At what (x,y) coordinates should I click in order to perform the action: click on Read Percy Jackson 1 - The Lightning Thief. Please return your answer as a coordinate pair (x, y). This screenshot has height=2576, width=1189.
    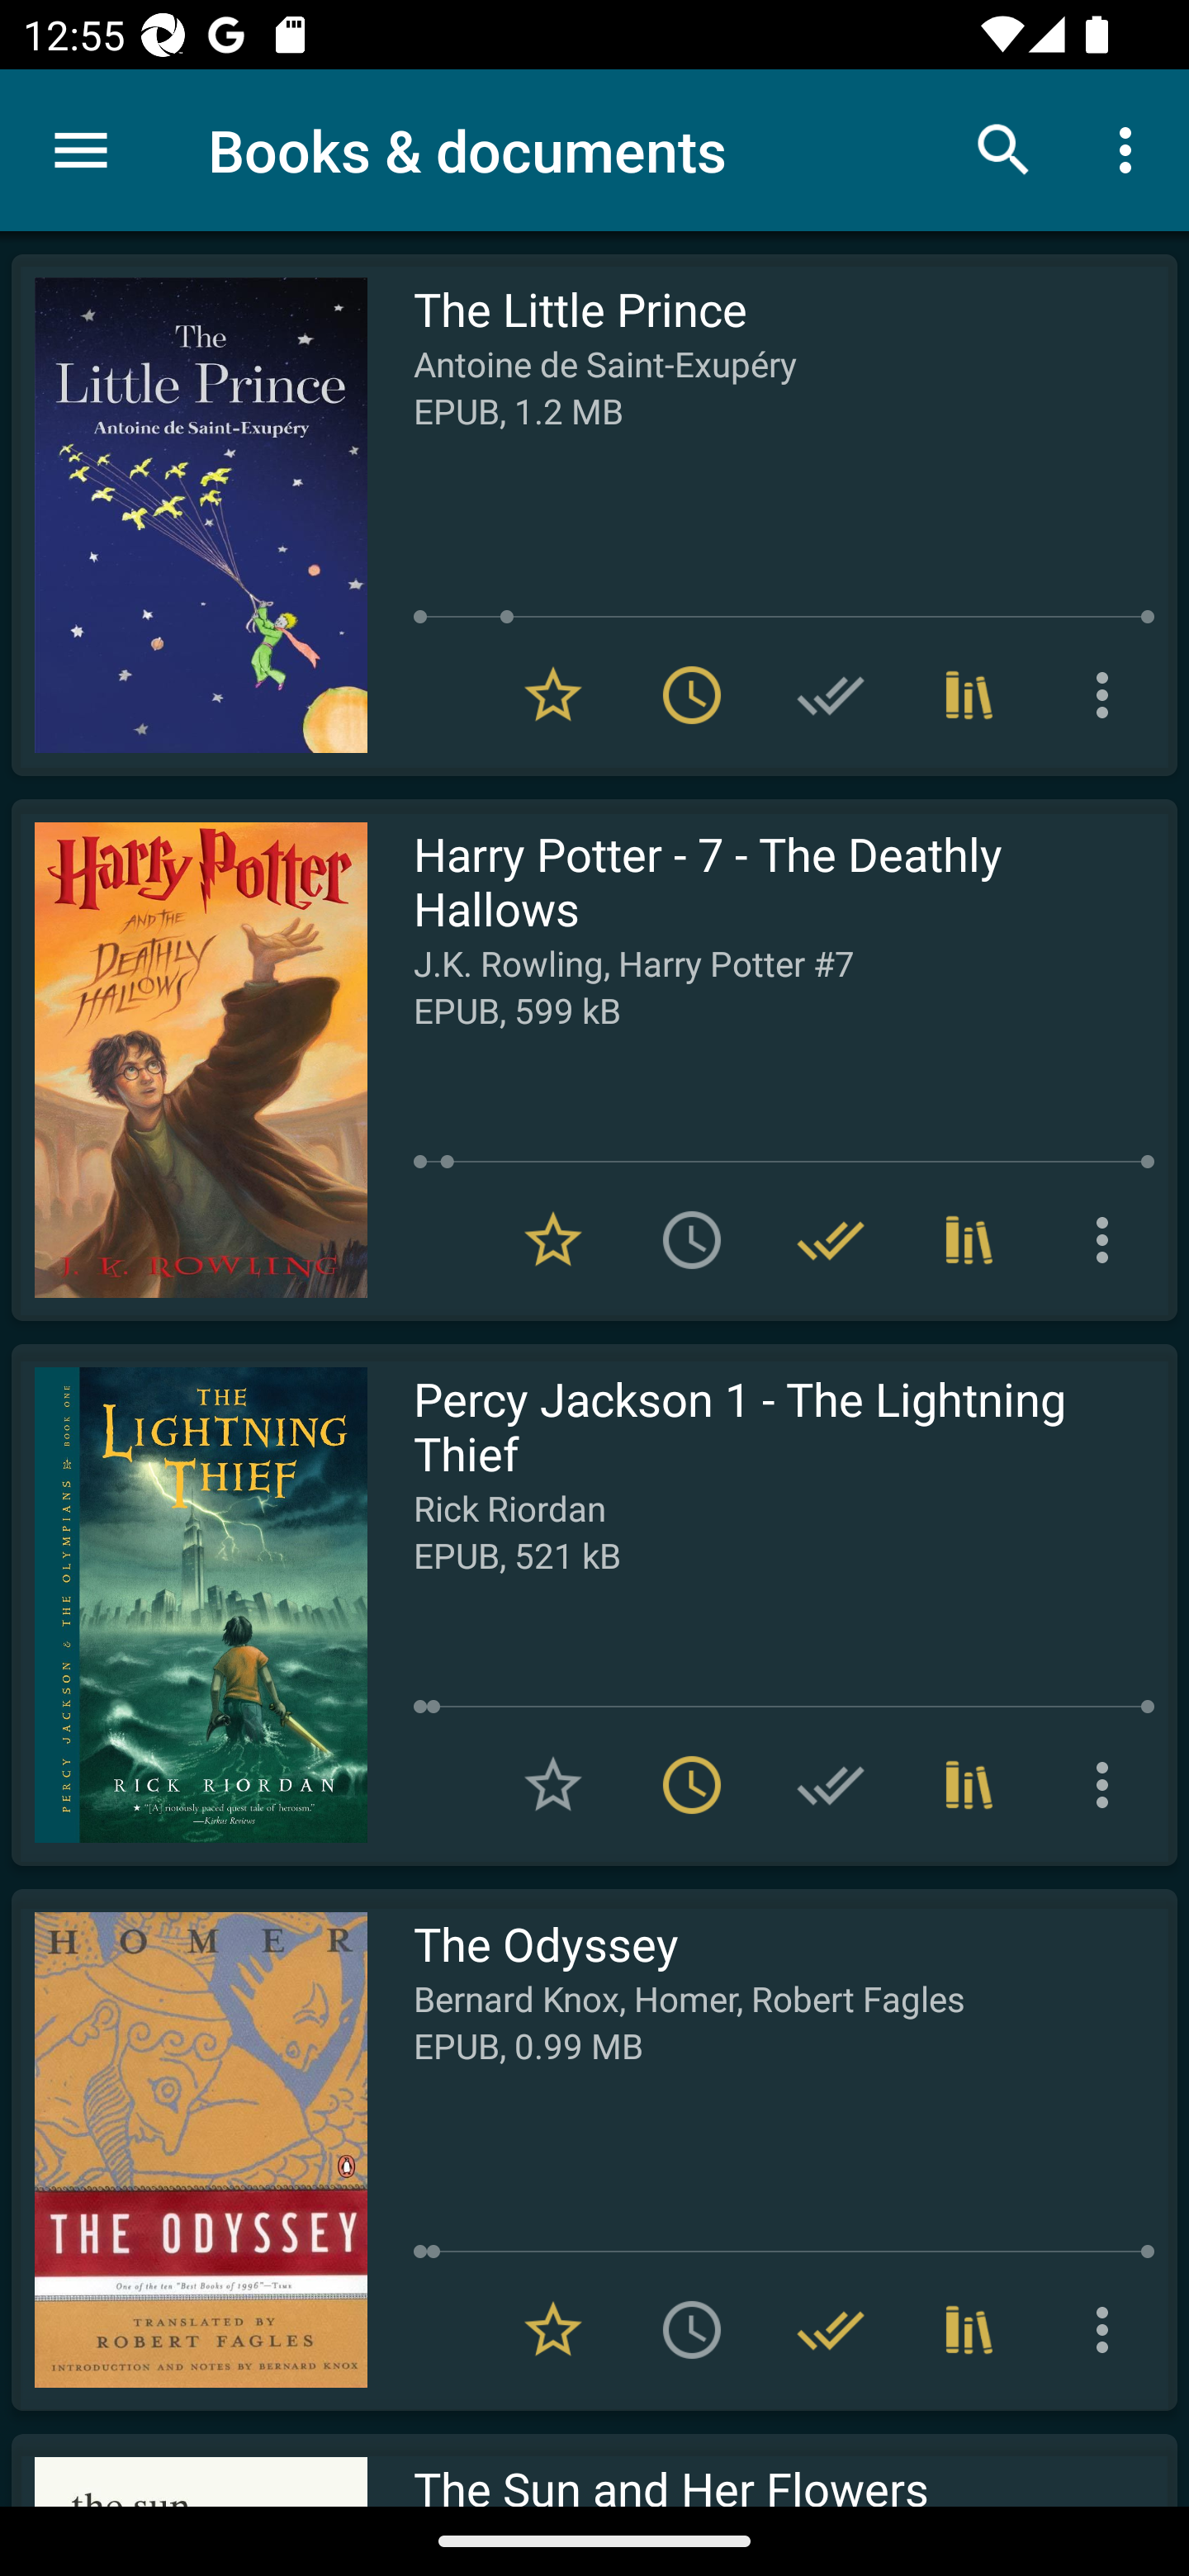
    Looking at the image, I should click on (189, 1604).